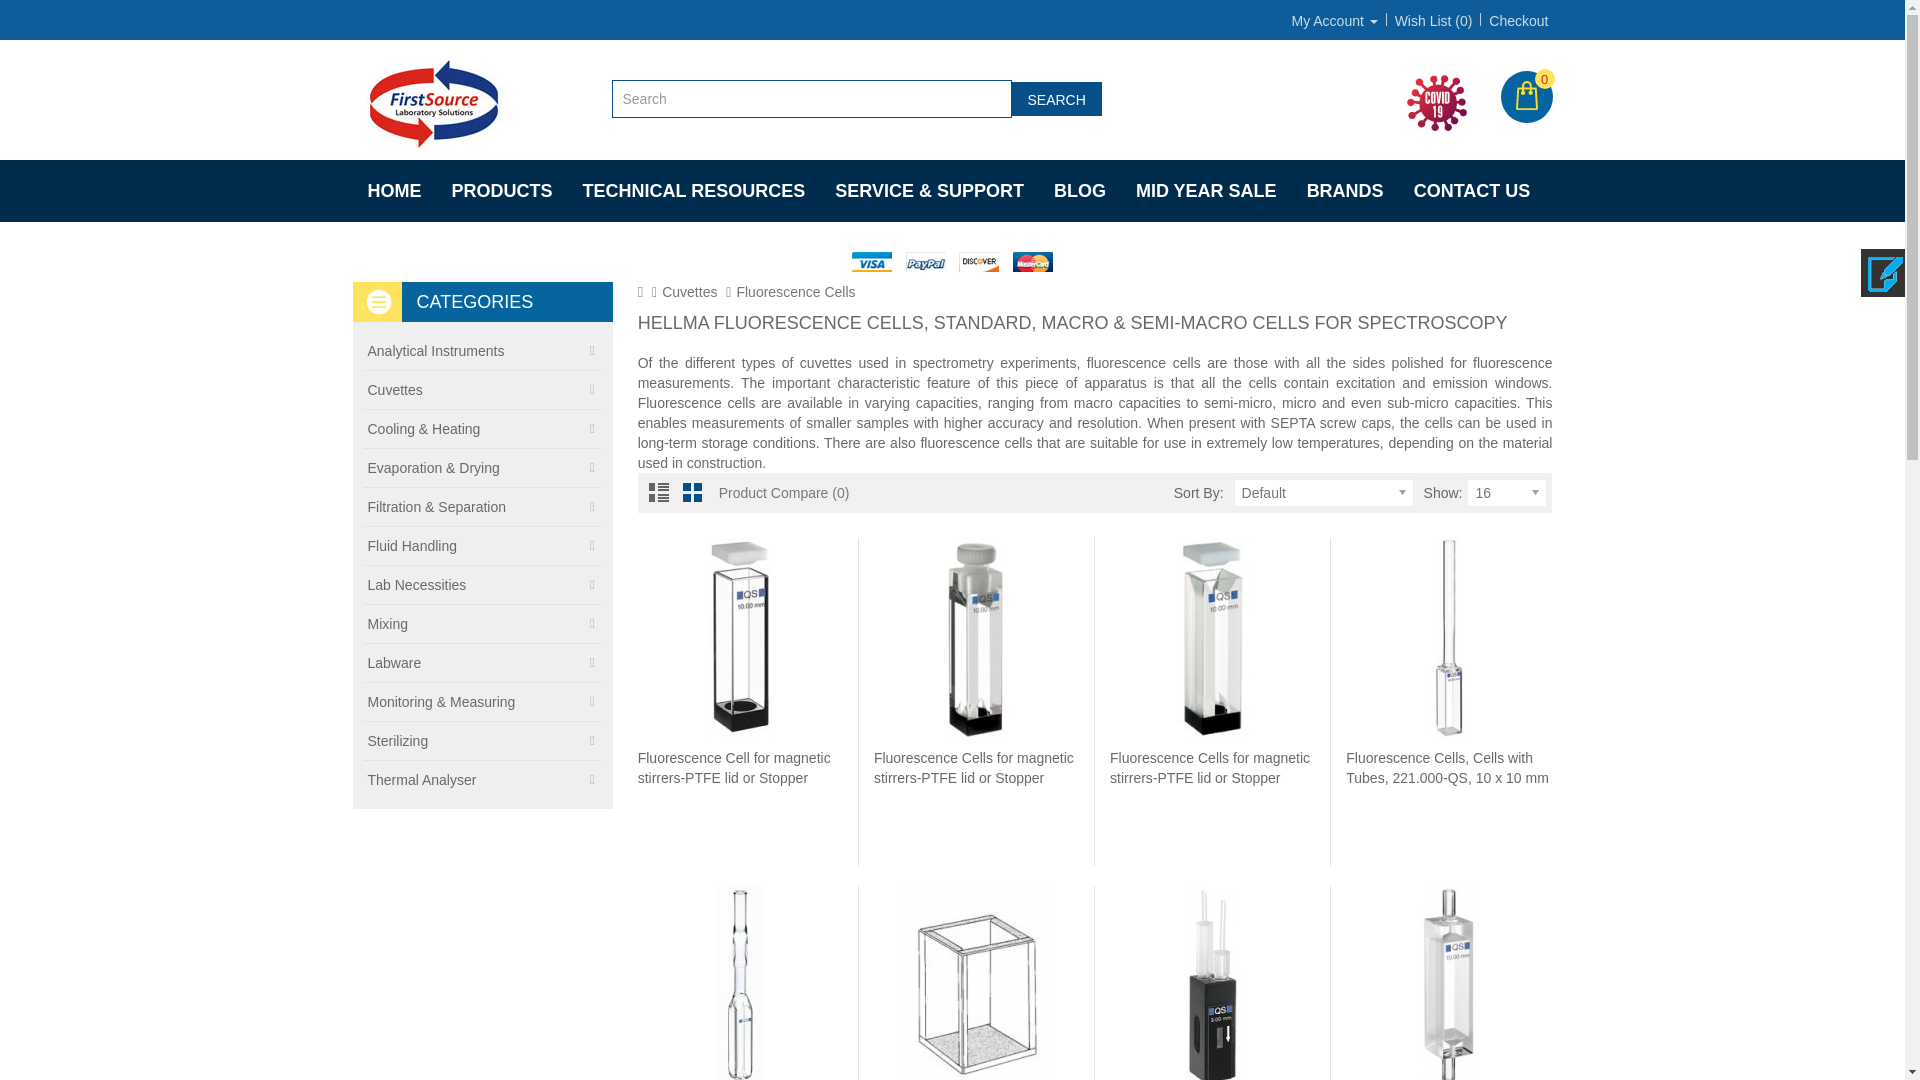 The width and height of the screenshot is (1920, 1080). Describe the element at coordinates (1056, 98) in the screenshot. I see `SEARCH` at that location.